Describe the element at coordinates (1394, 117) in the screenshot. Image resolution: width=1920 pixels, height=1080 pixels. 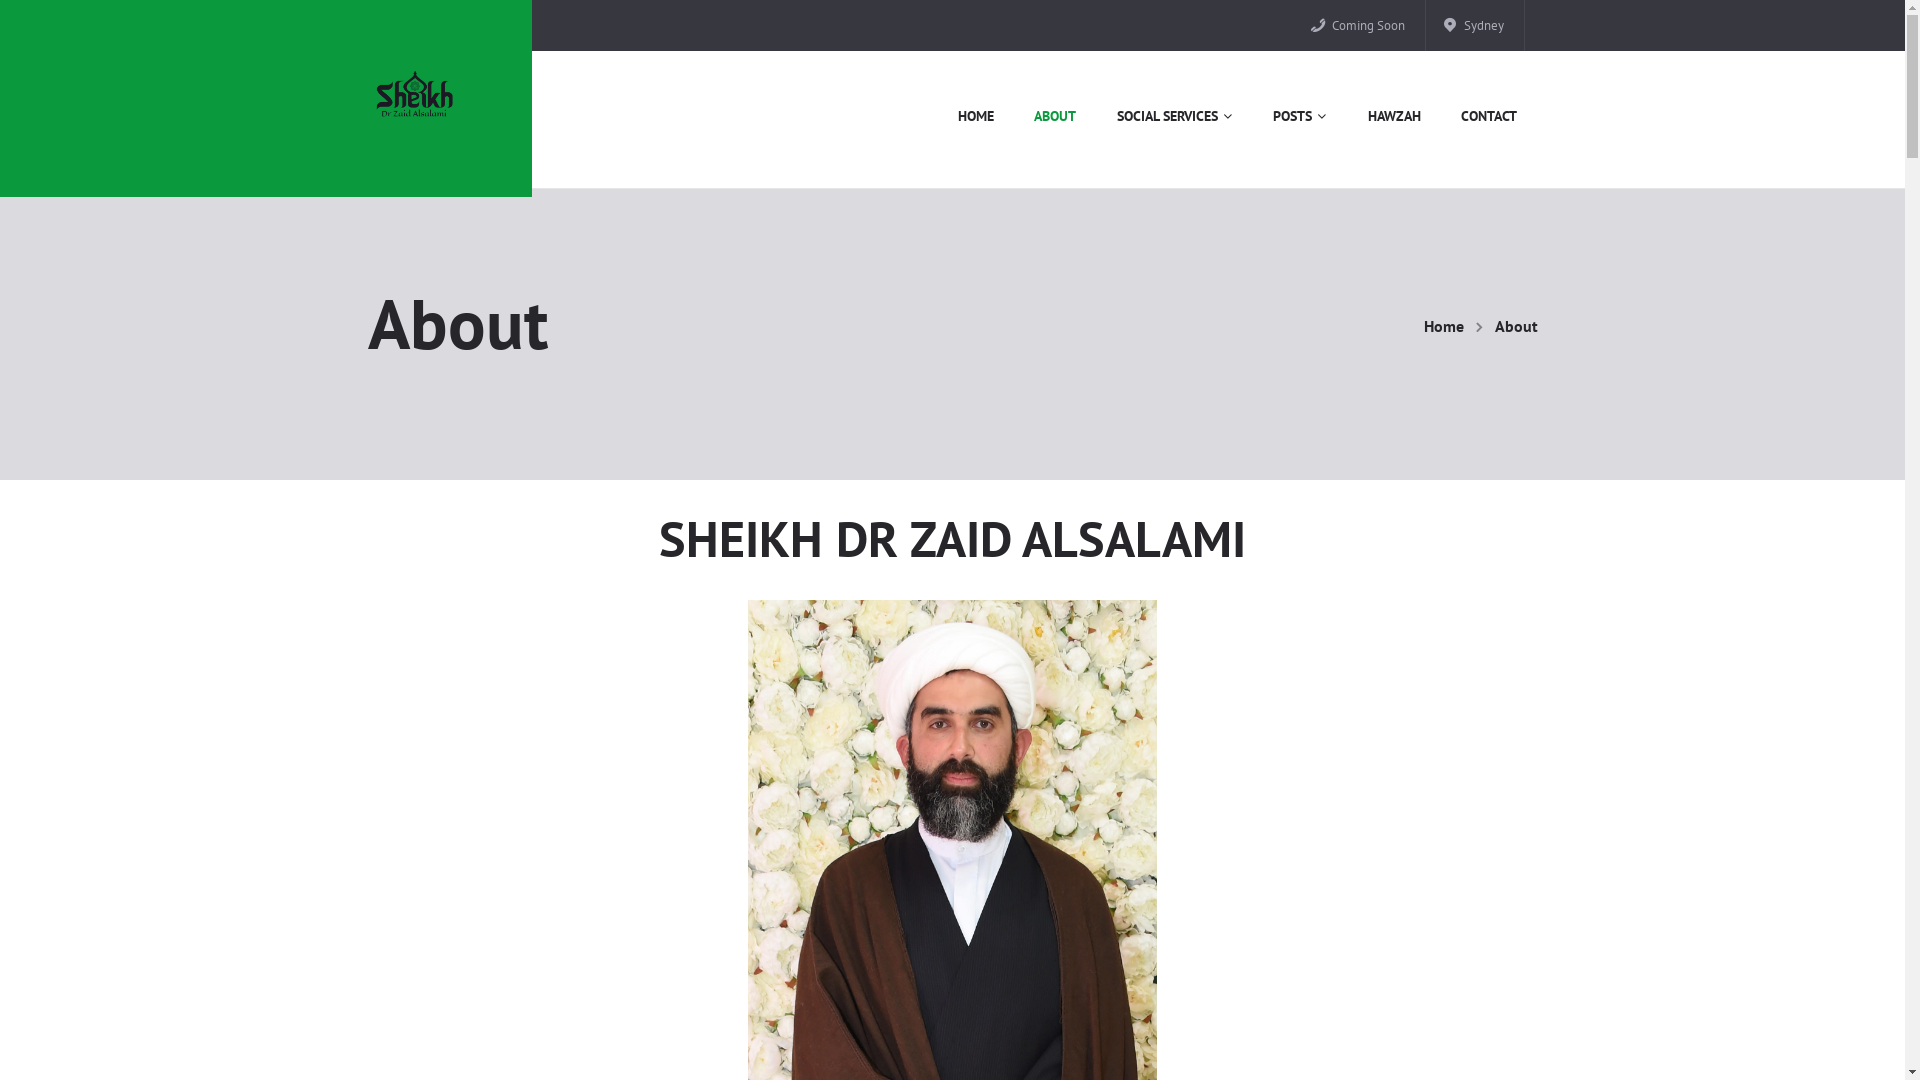
I see `HAWZAH` at that location.